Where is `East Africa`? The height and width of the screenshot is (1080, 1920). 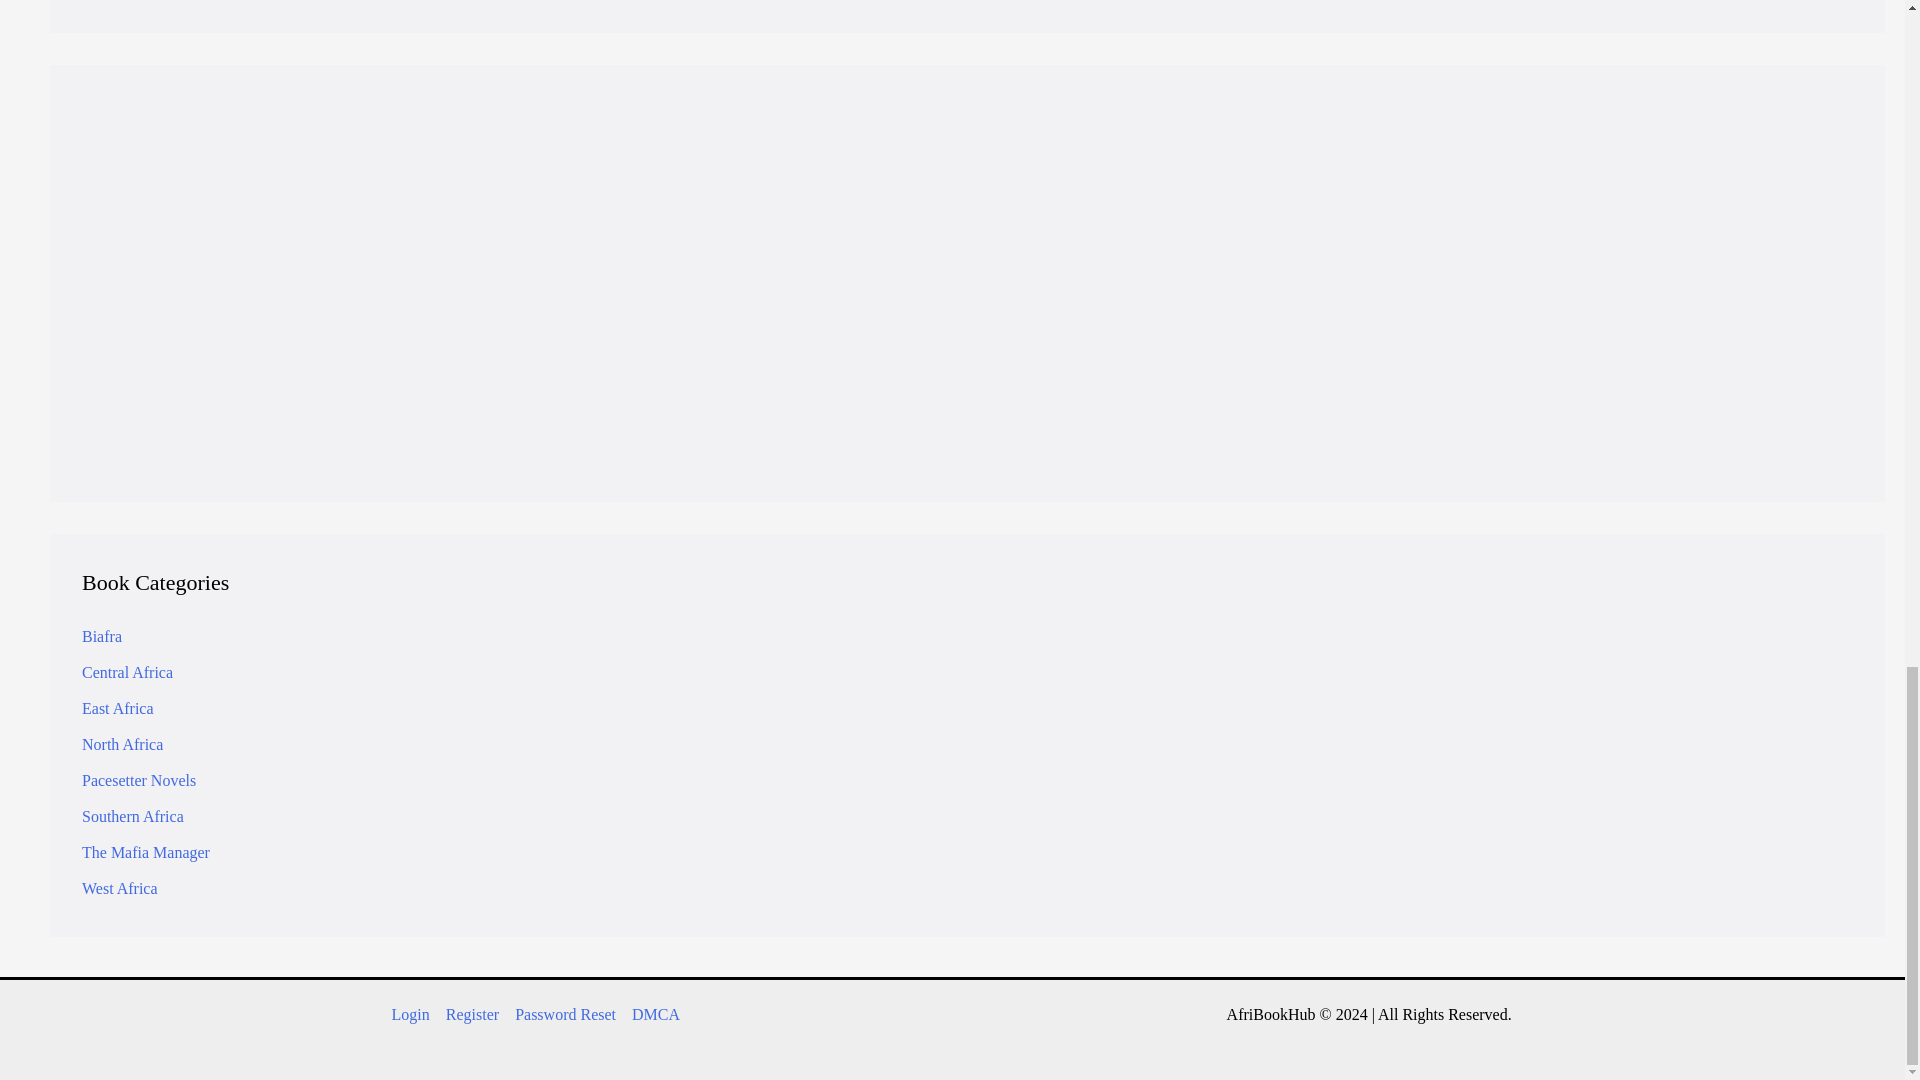 East Africa is located at coordinates (118, 708).